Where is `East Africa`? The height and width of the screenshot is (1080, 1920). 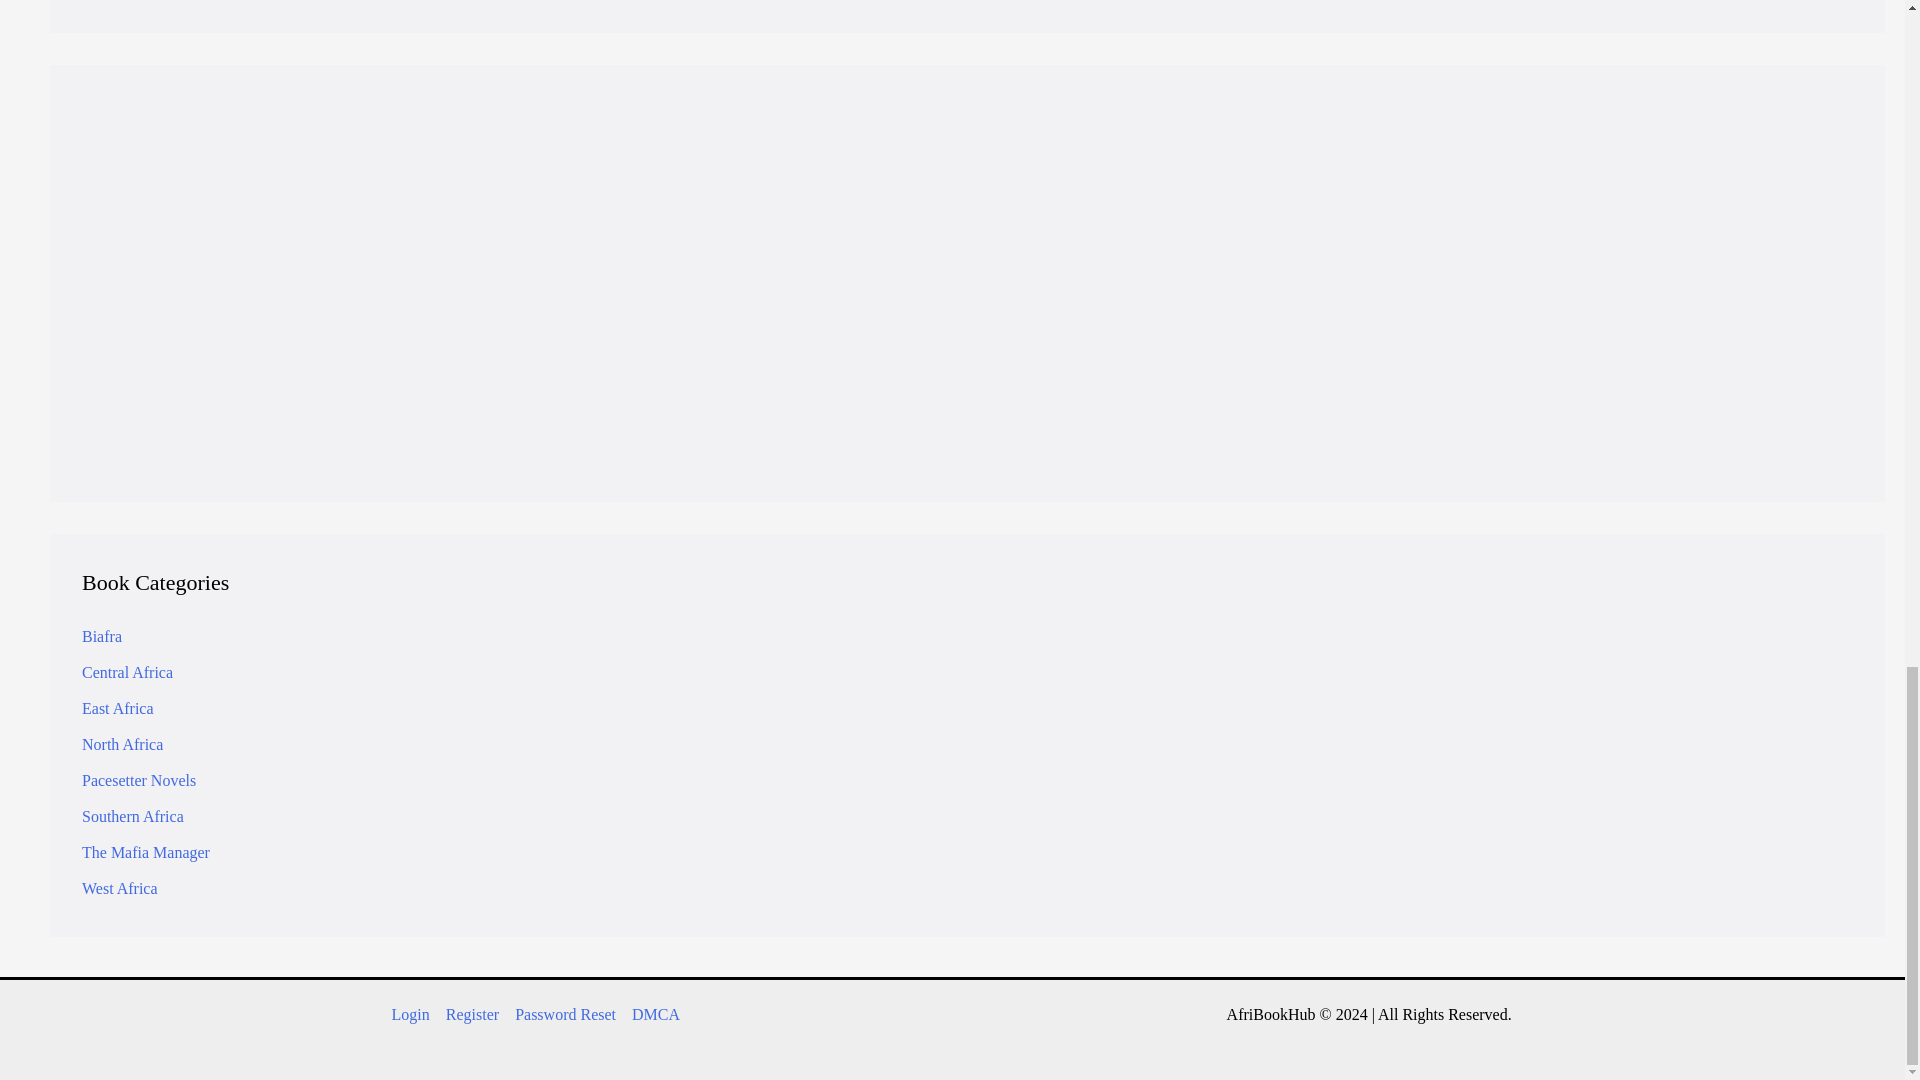 East Africa is located at coordinates (118, 708).